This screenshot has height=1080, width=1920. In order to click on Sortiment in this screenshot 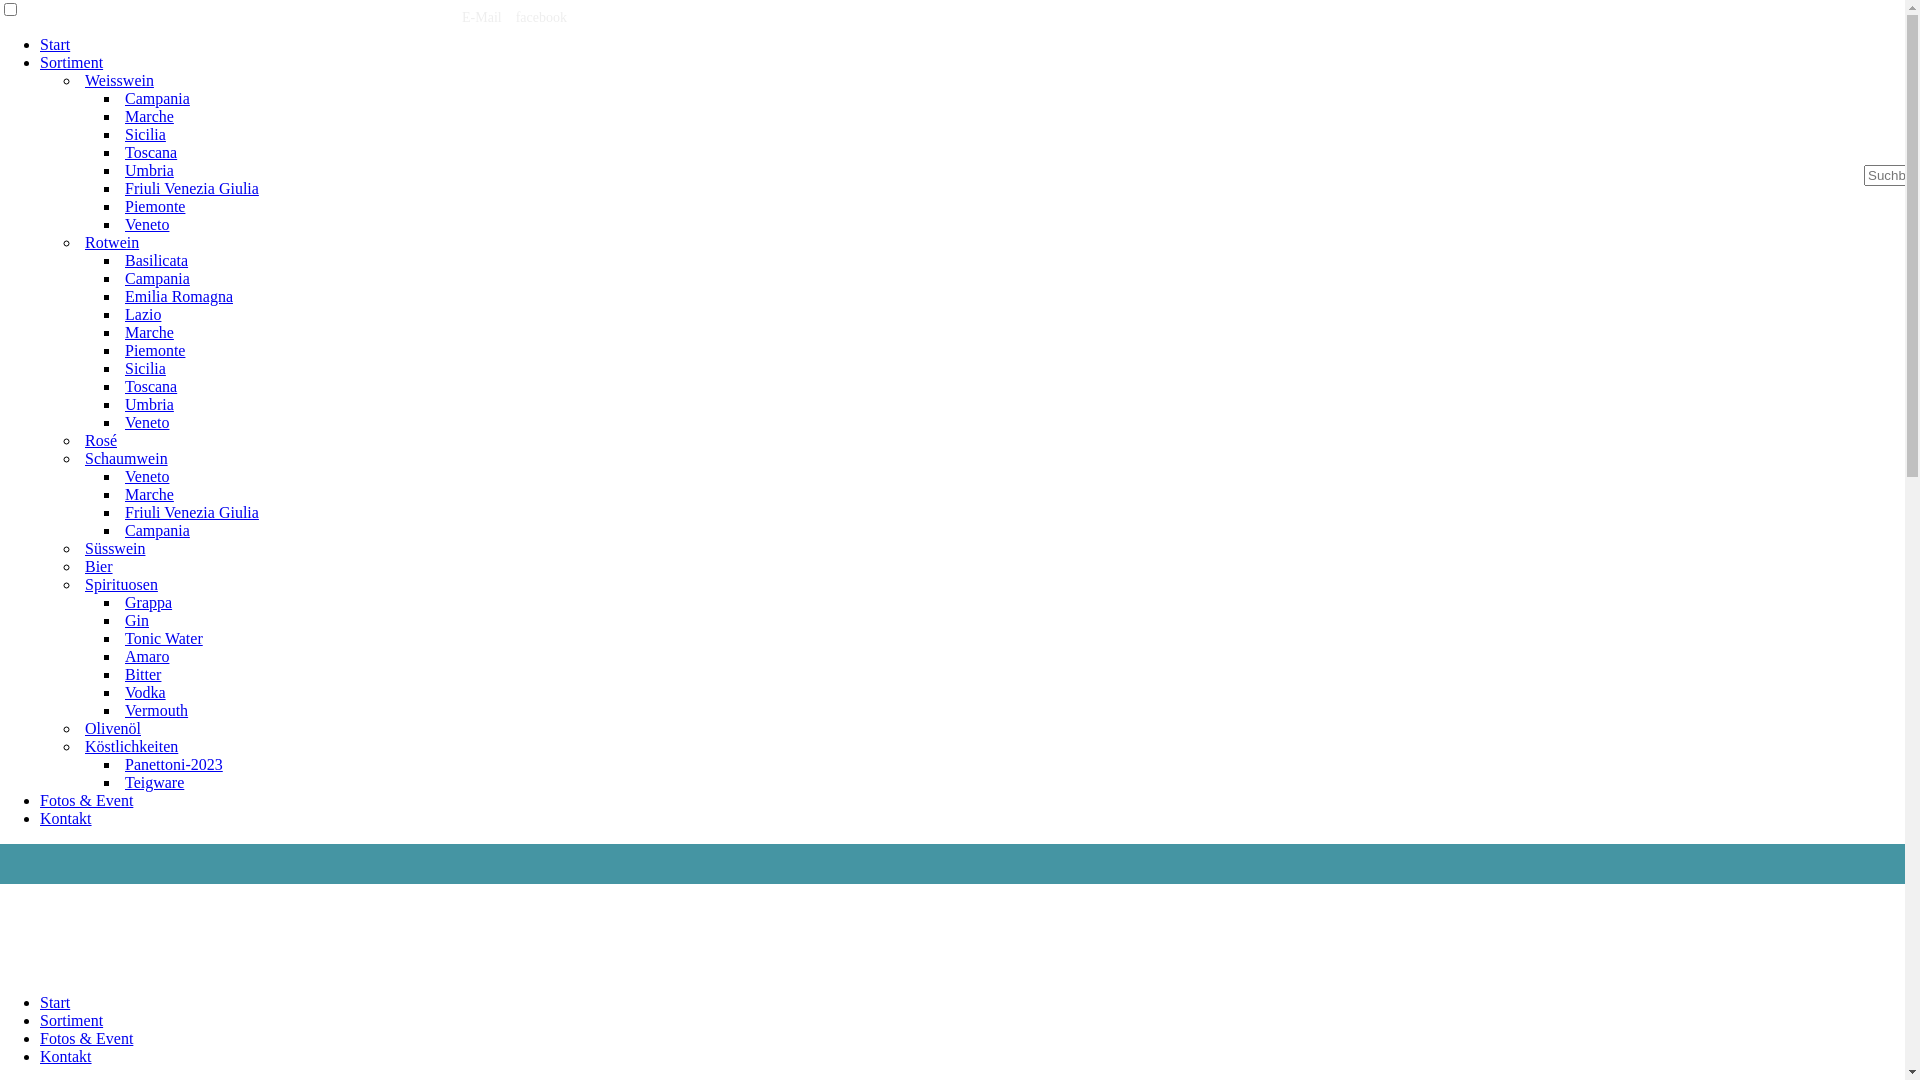, I will do `click(72, 62)`.